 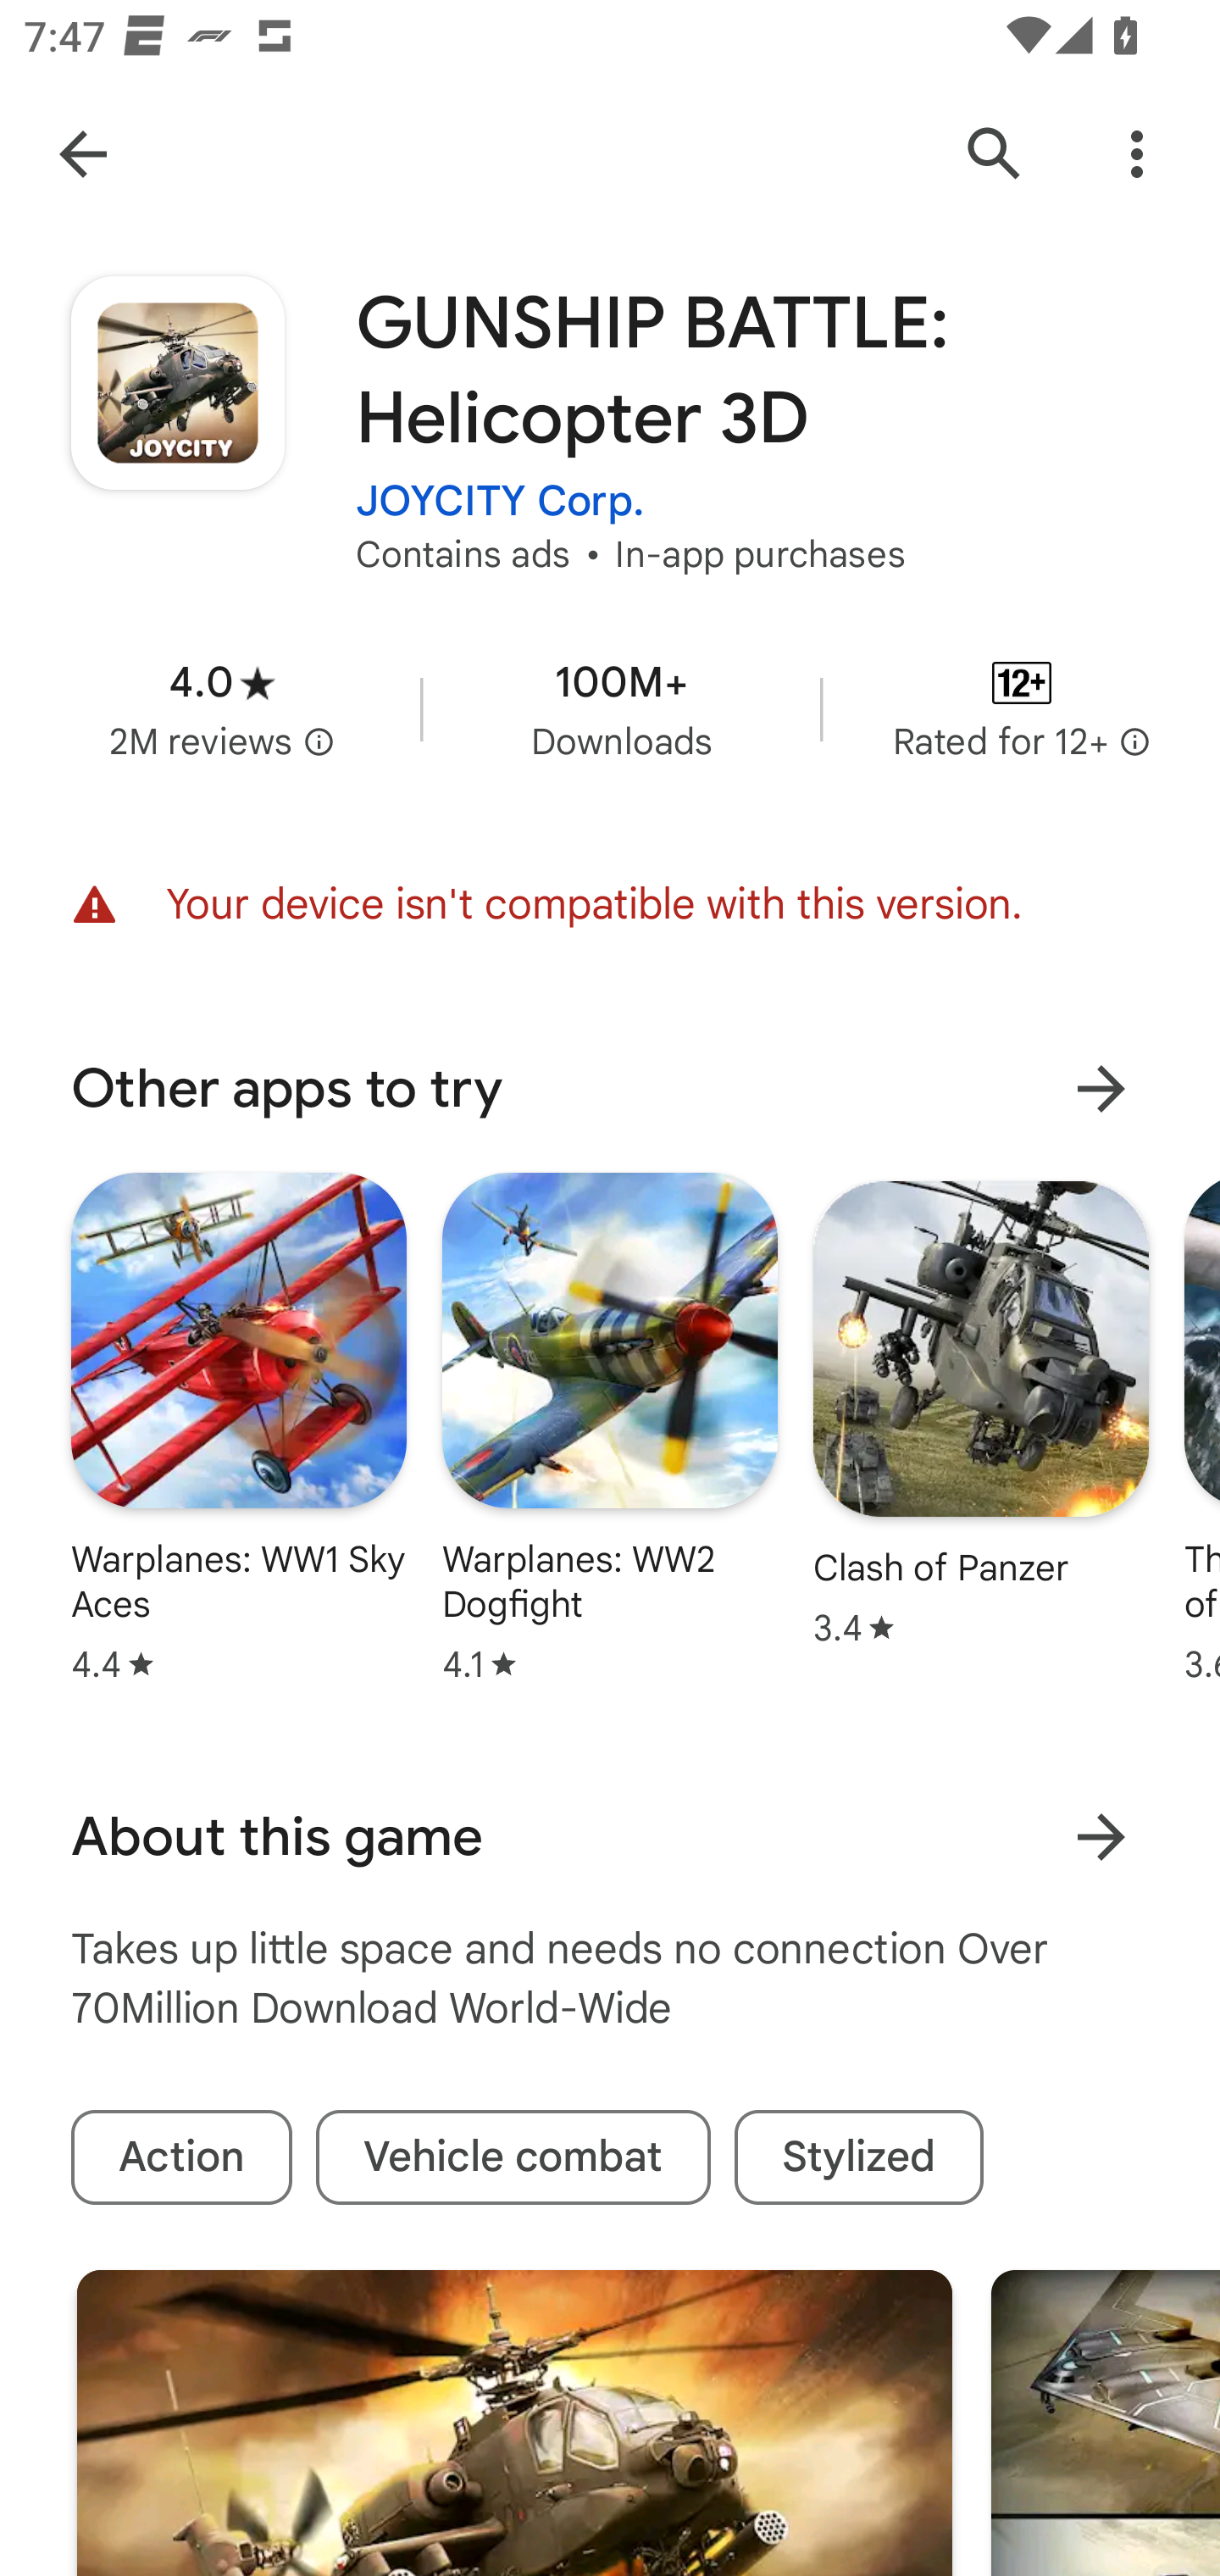 I want to click on JOYCITY Corp., so click(x=500, y=500).